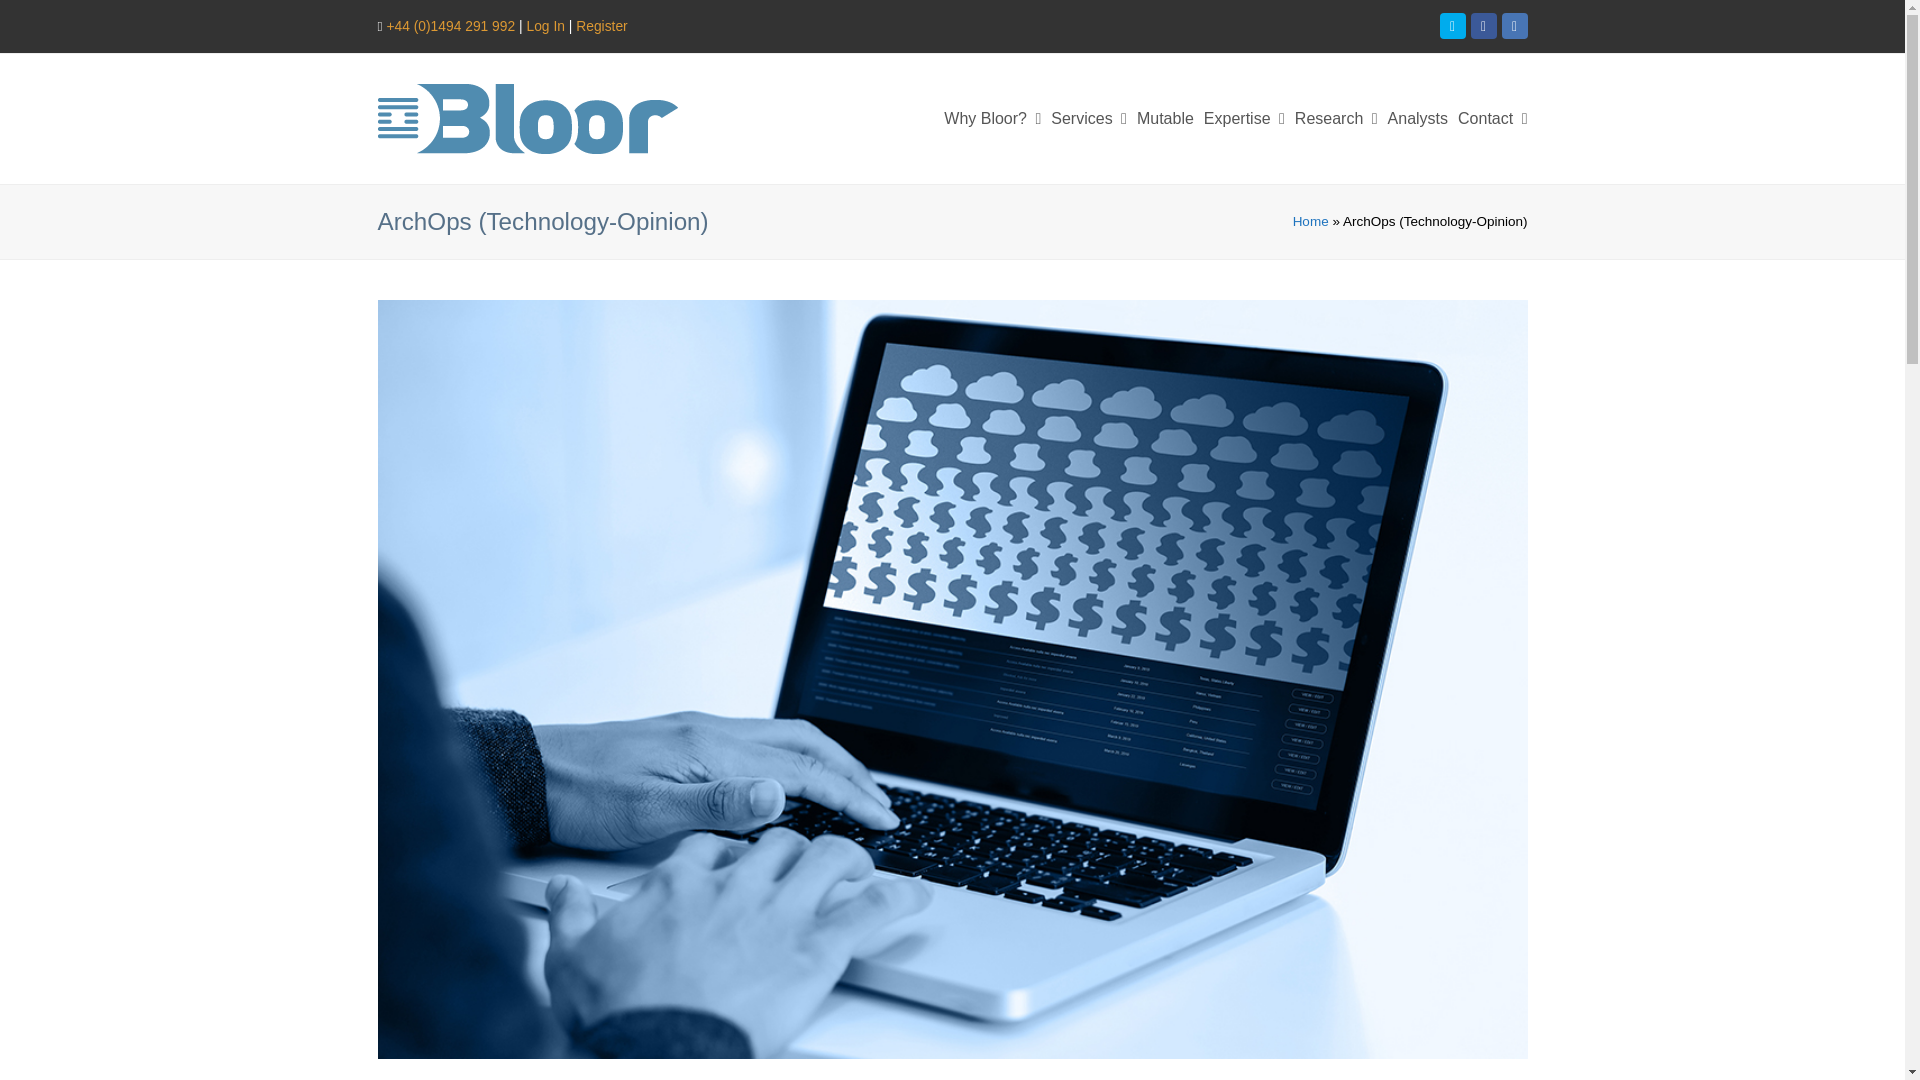 The width and height of the screenshot is (1920, 1080). I want to click on LinkedIn, so click(1514, 25).